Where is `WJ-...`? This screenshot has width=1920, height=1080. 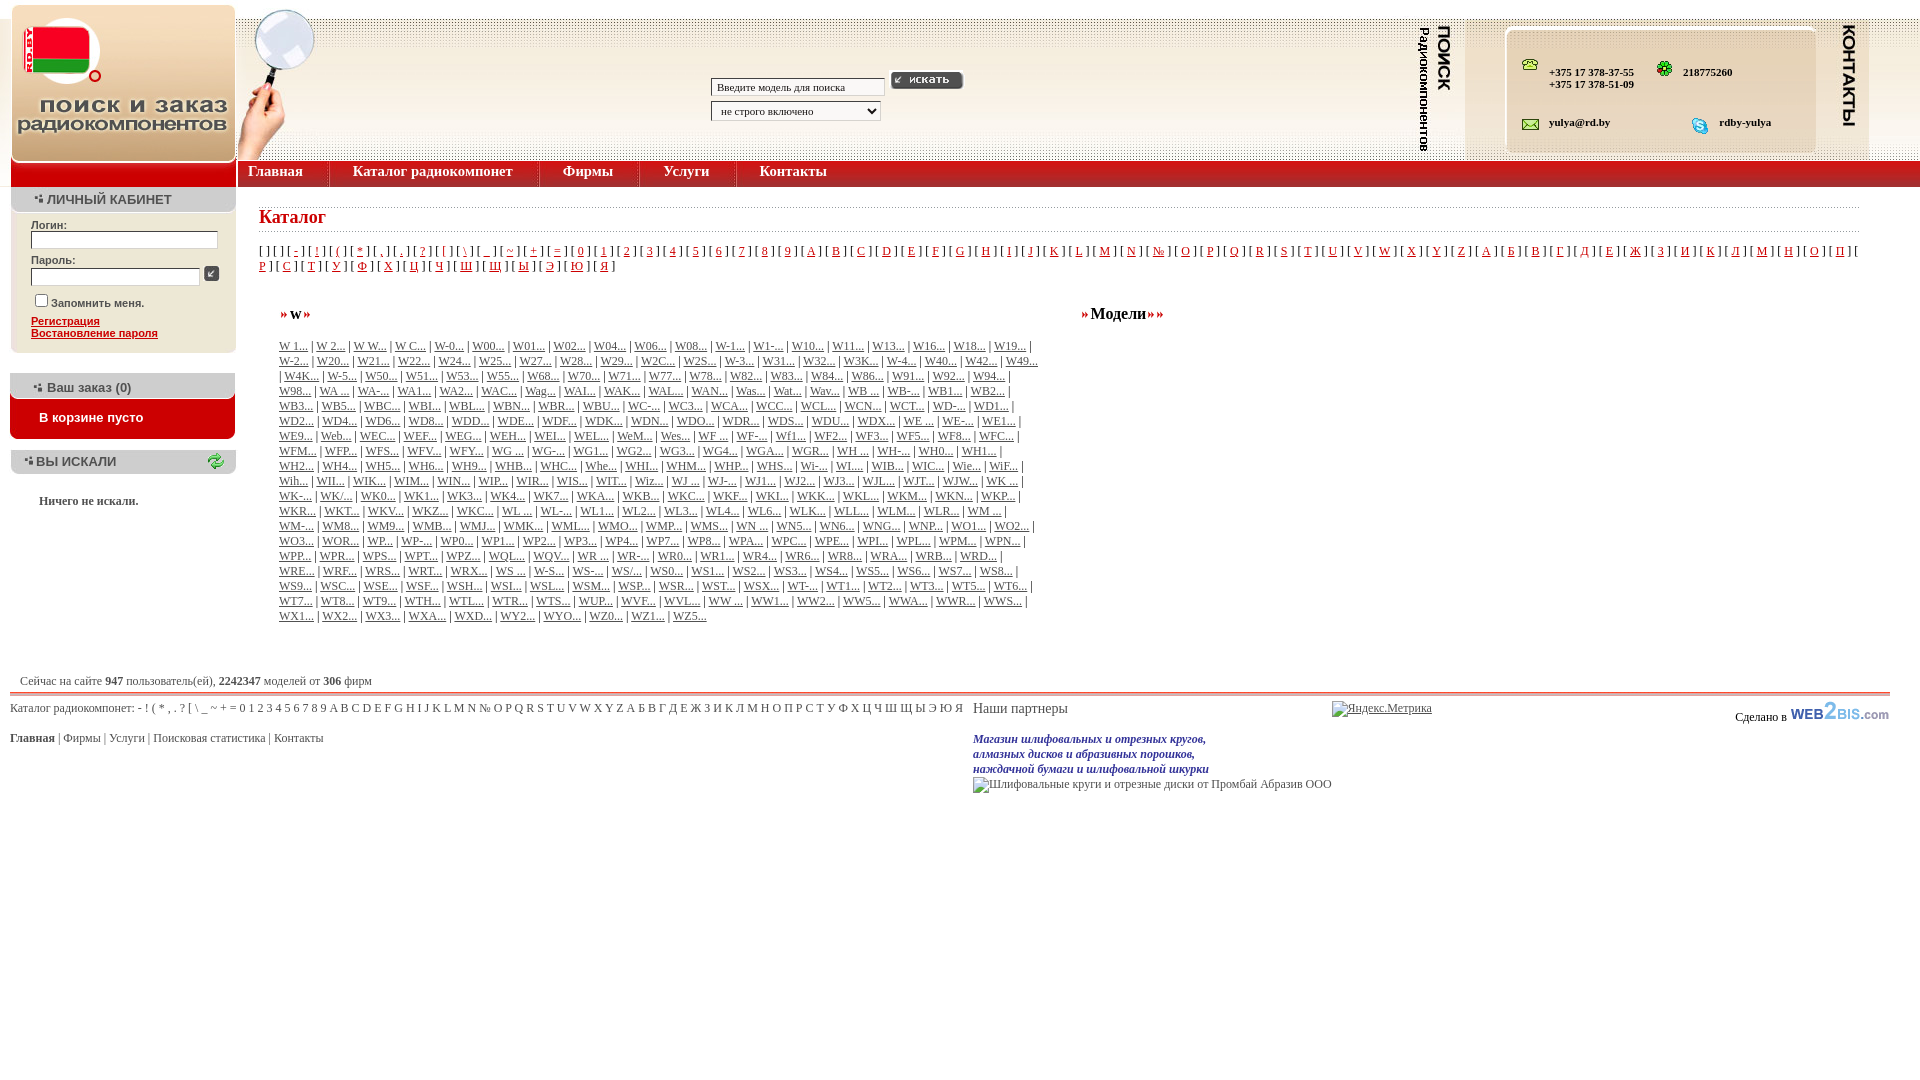 WJ-... is located at coordinates (722, 481).